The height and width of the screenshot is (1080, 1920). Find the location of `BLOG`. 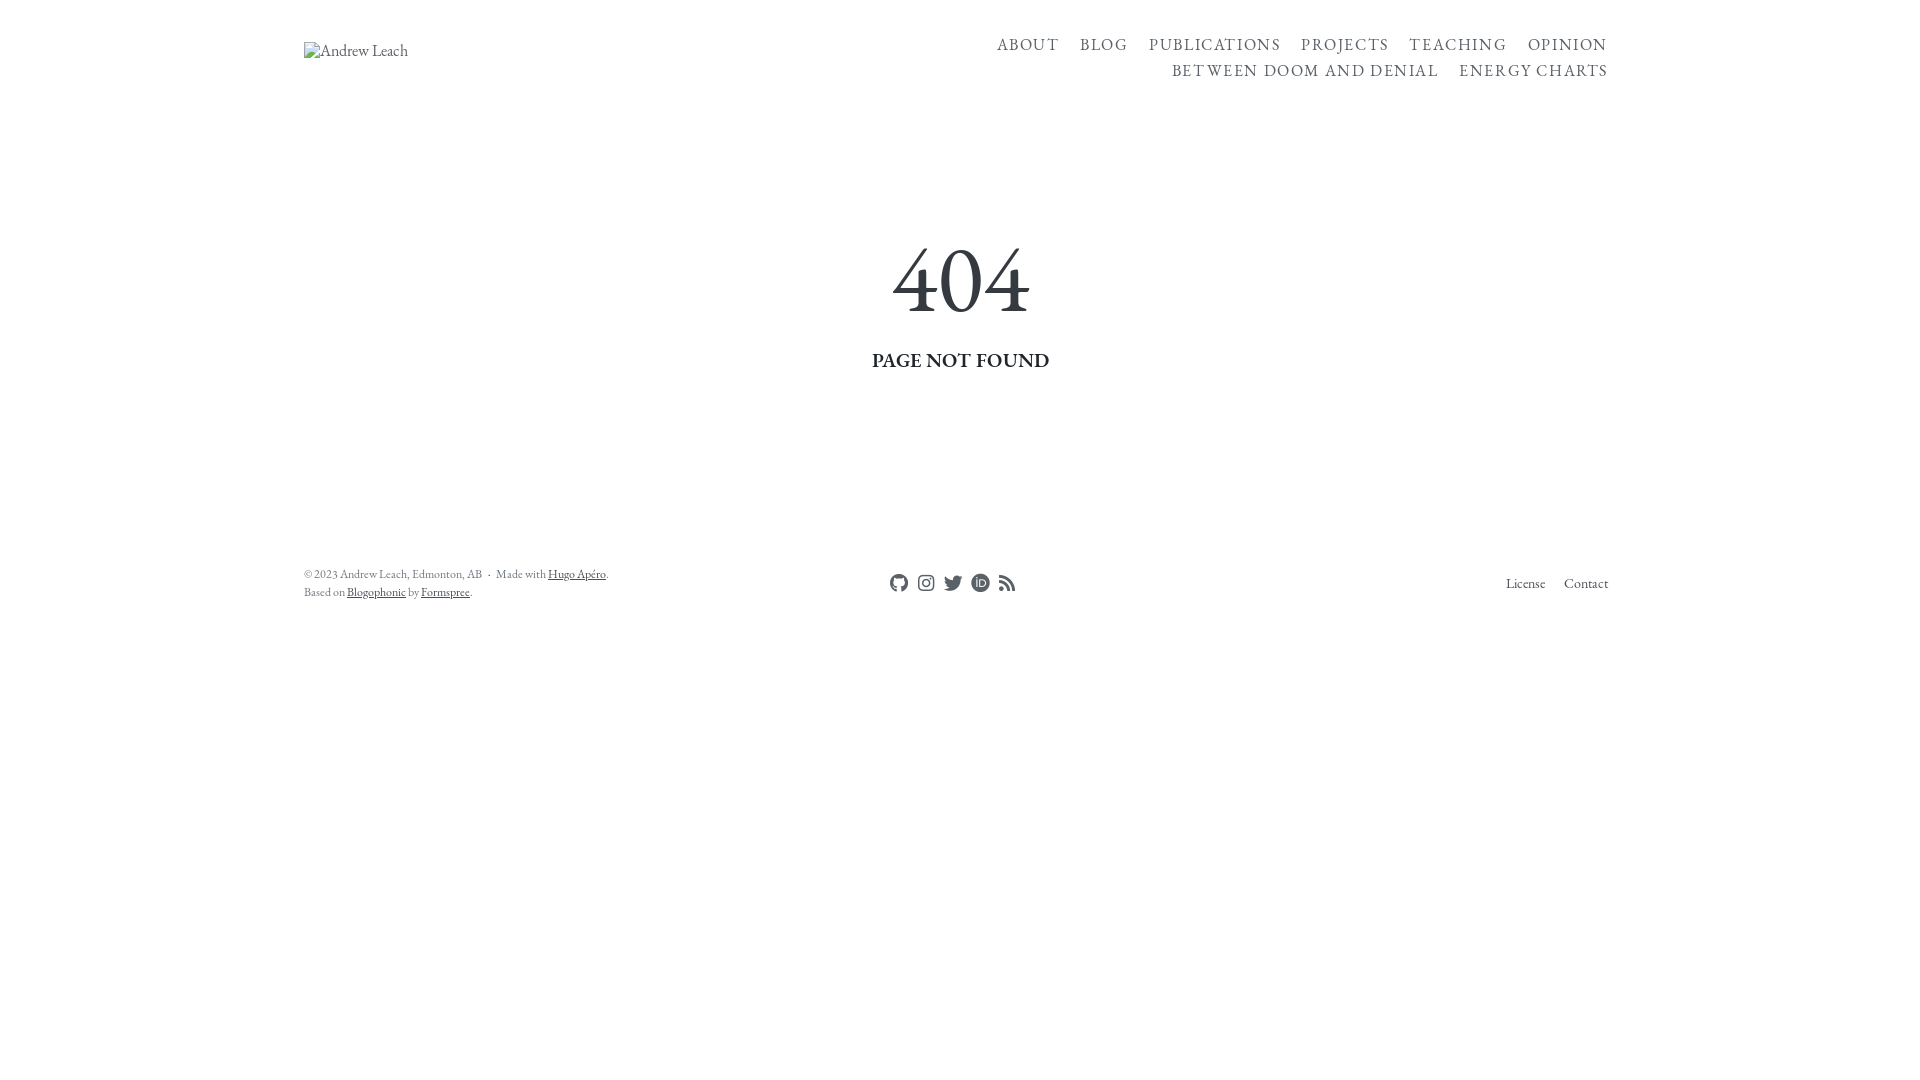

BLOG is located at coordinates (1104, 45).